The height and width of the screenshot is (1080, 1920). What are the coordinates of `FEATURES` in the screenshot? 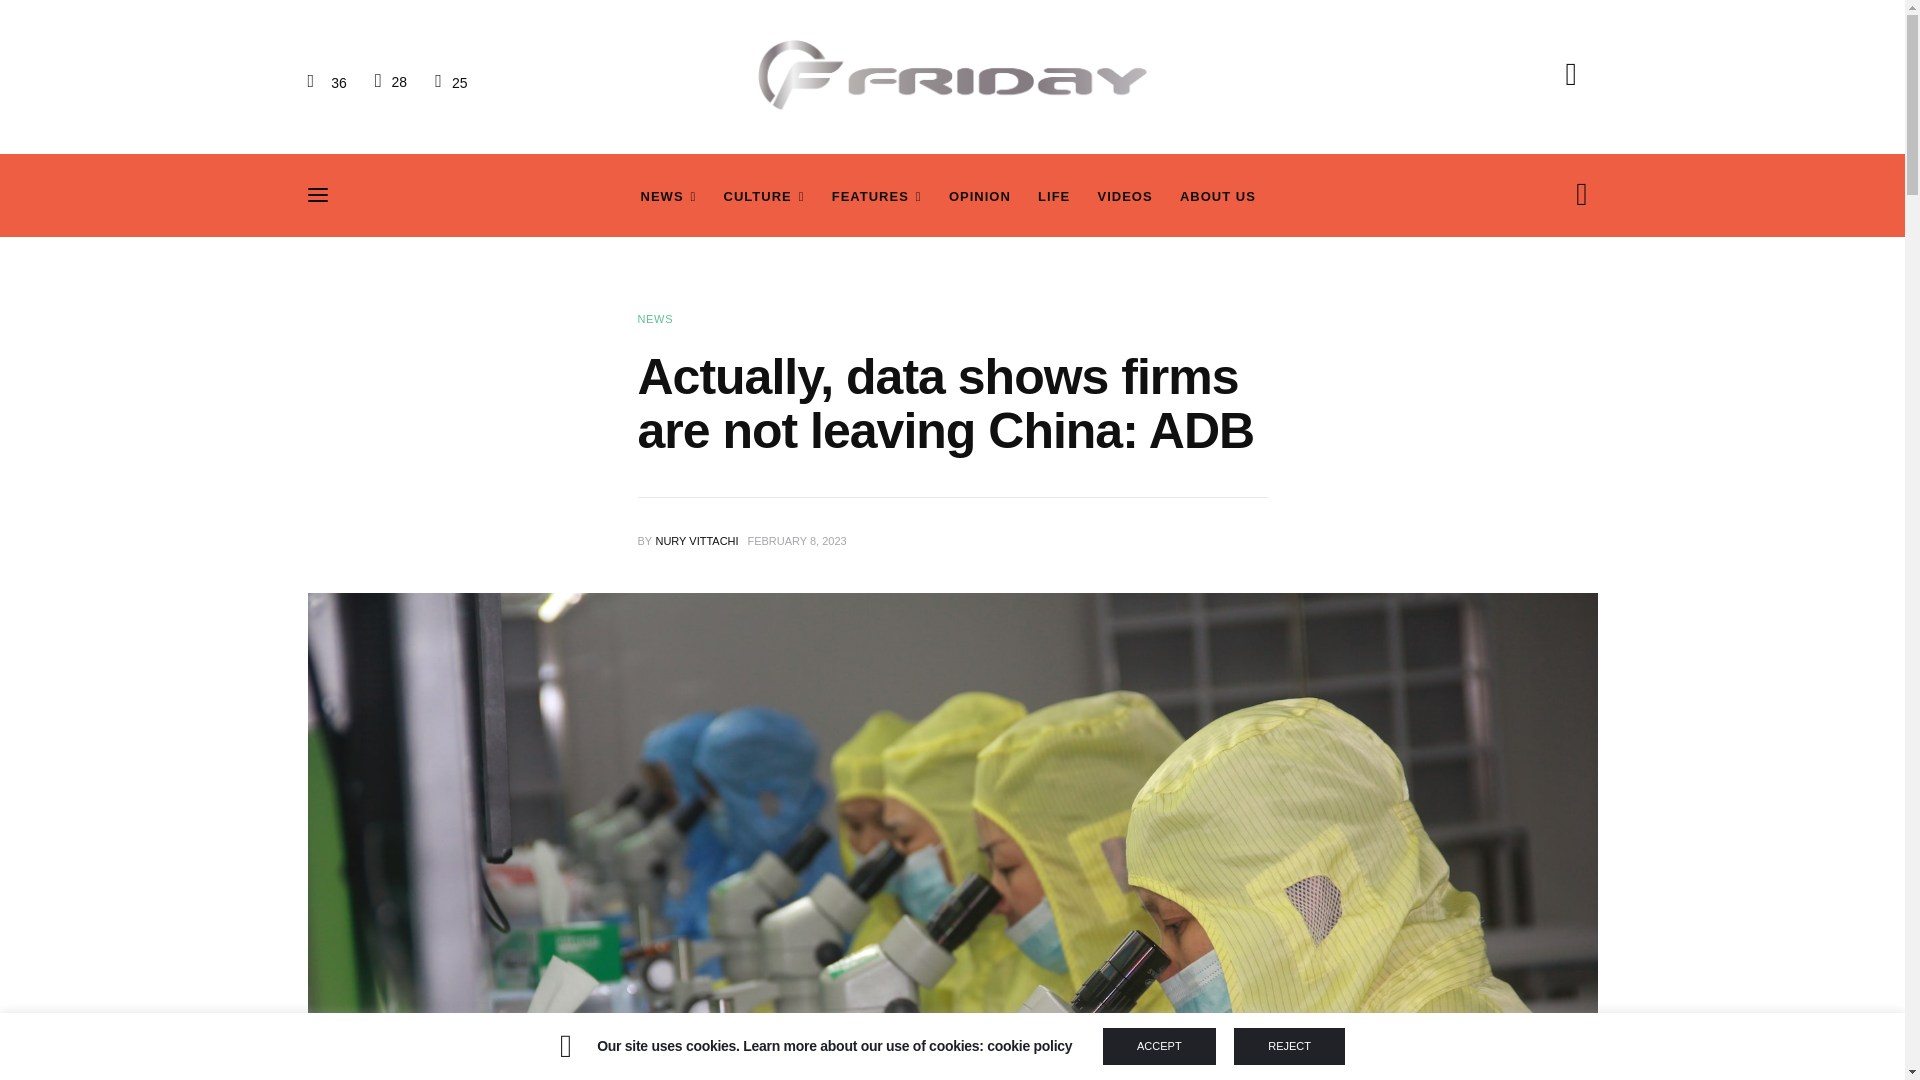 It's located at (876, 196).